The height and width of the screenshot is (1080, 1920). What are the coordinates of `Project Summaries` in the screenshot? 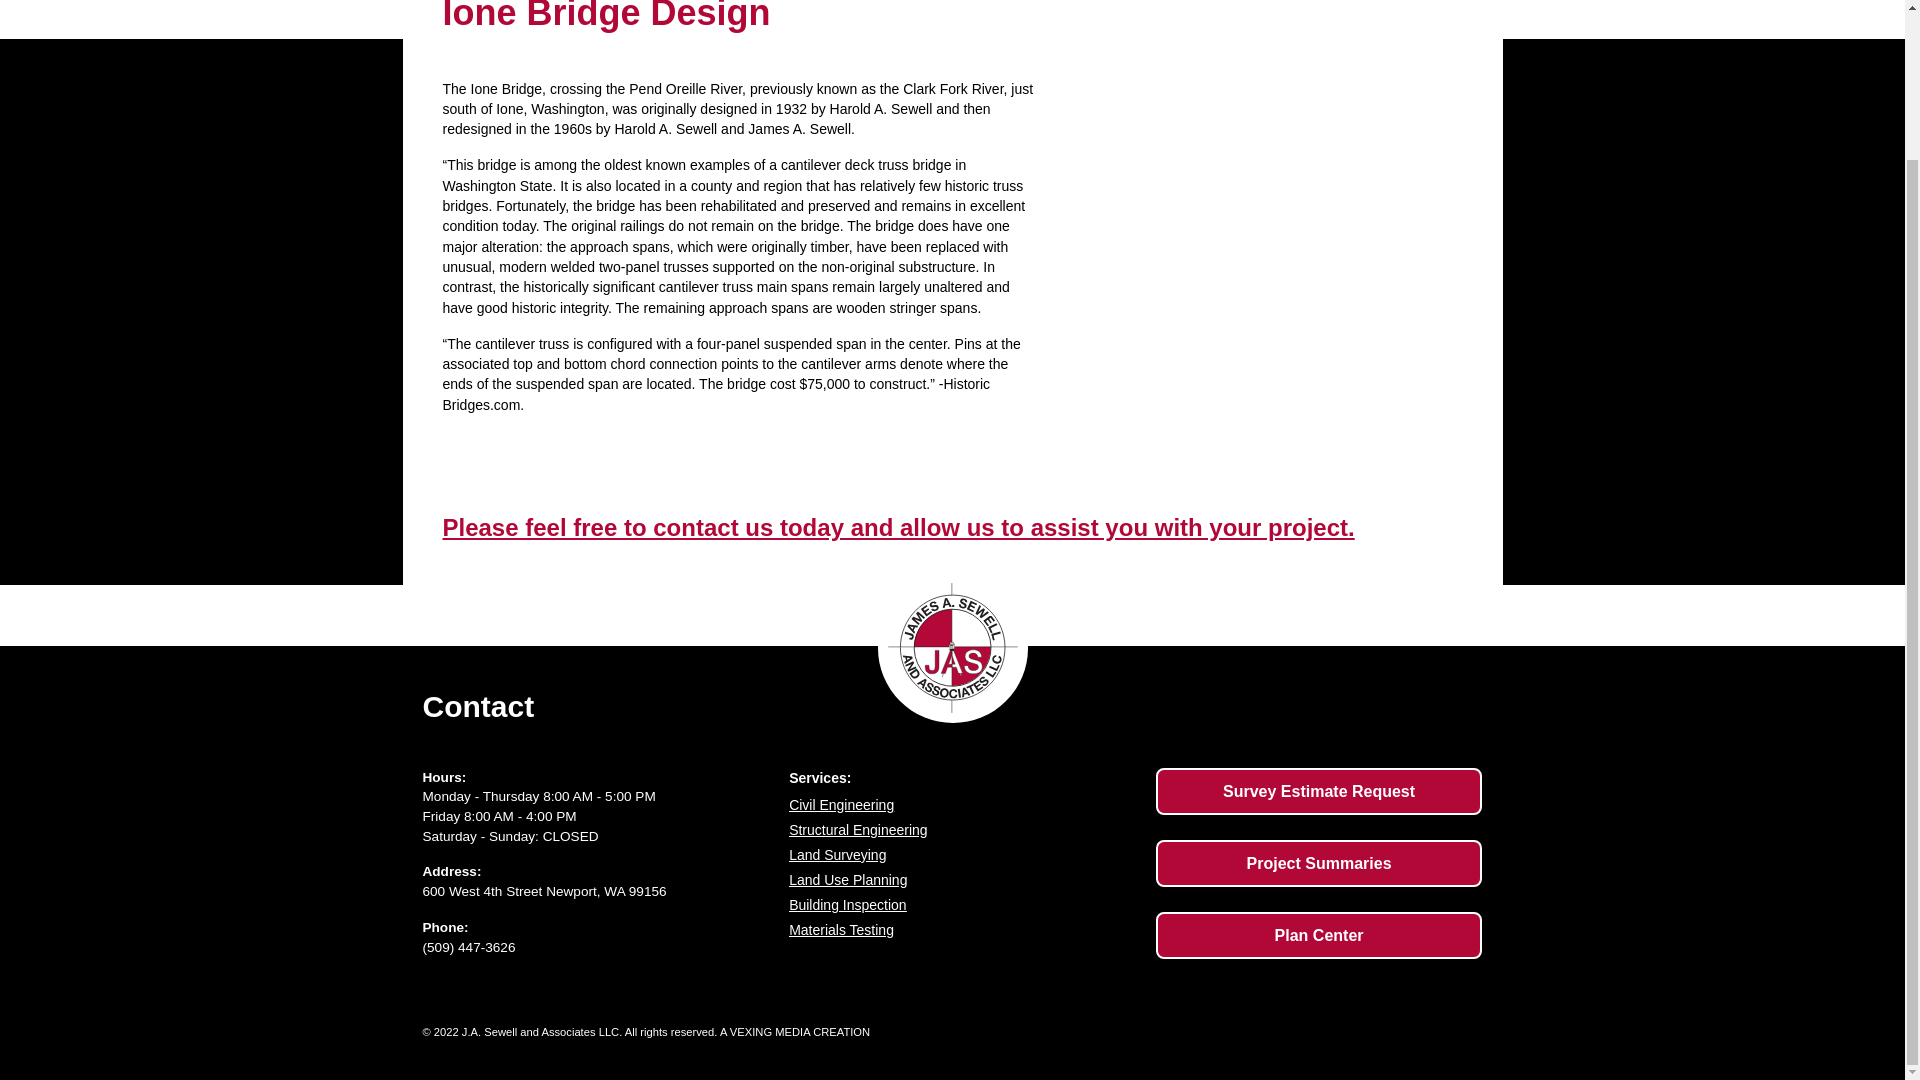 It's located at (1318, 863).